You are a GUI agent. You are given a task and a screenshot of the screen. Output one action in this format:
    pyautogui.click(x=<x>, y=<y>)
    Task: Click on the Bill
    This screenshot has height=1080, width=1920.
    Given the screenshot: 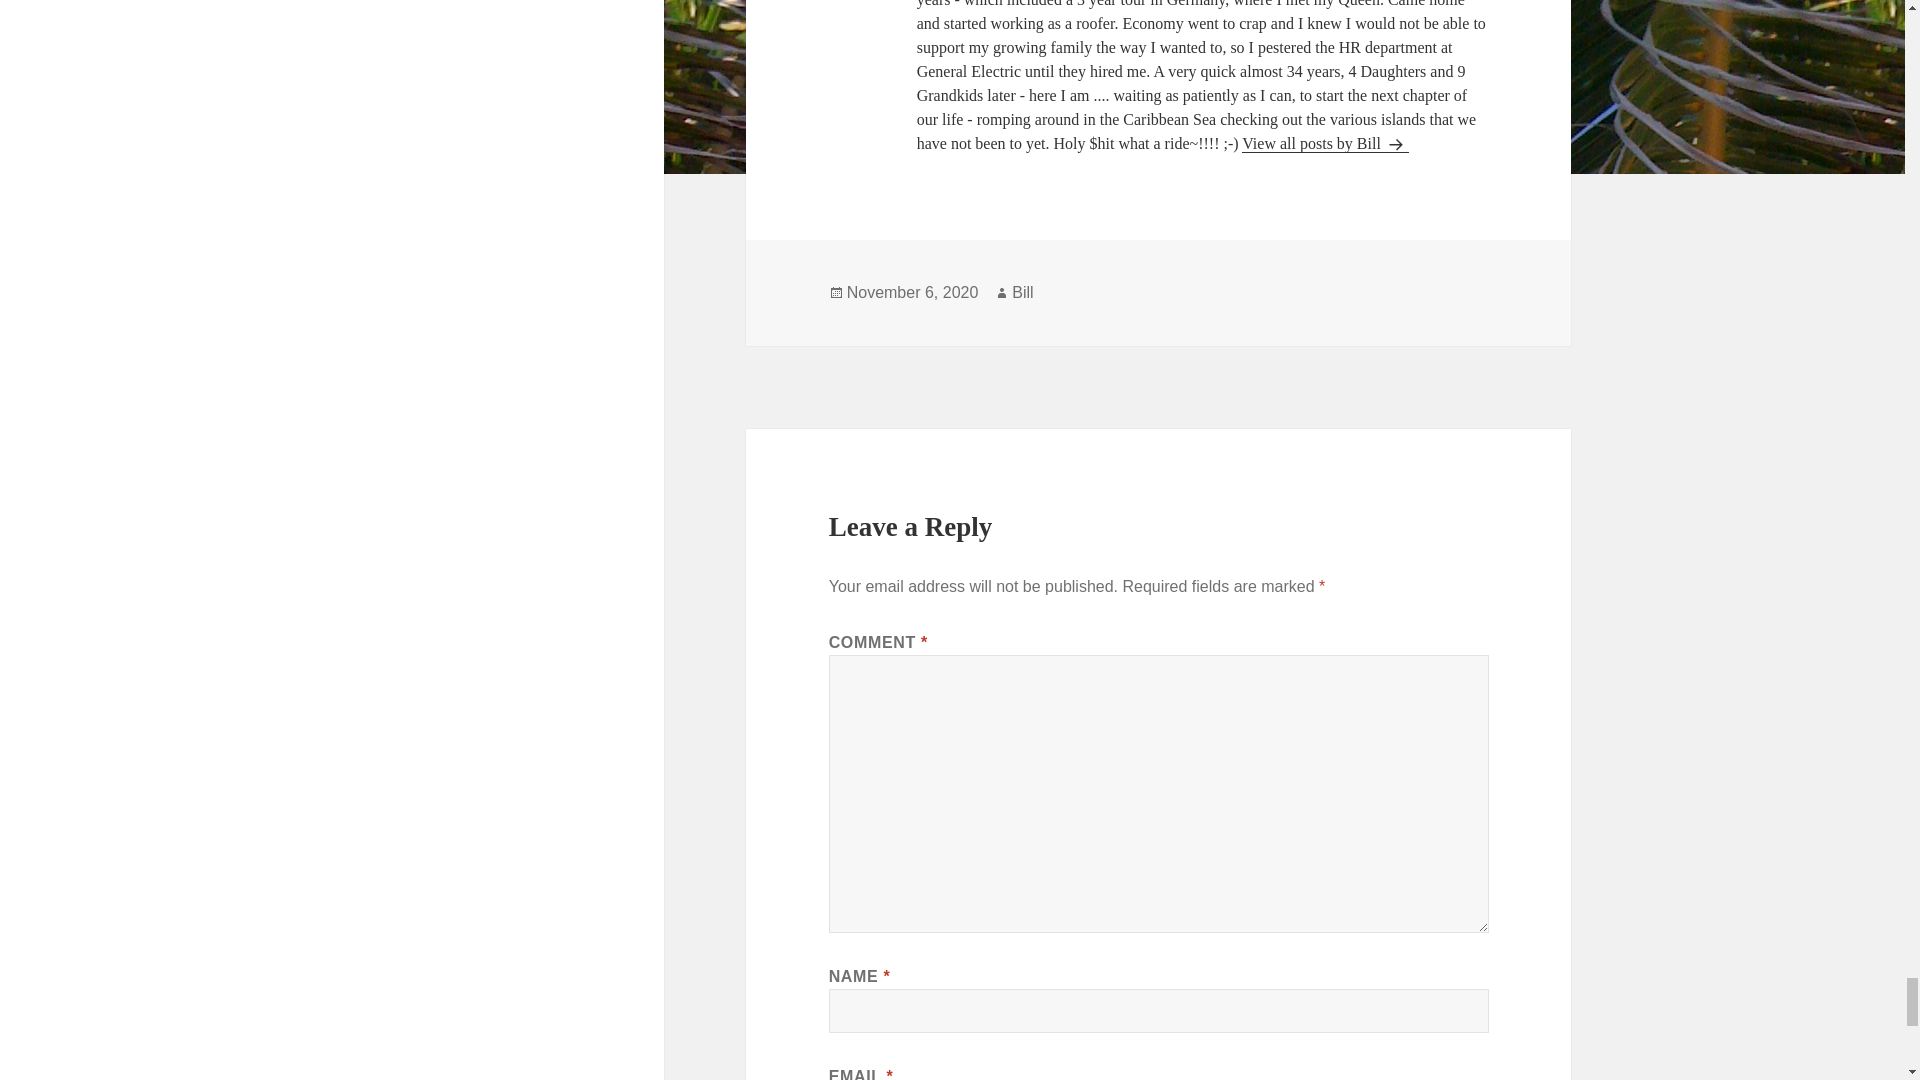 What is the action you would take?
    pyautogui.click(x=1022, y=293)
    